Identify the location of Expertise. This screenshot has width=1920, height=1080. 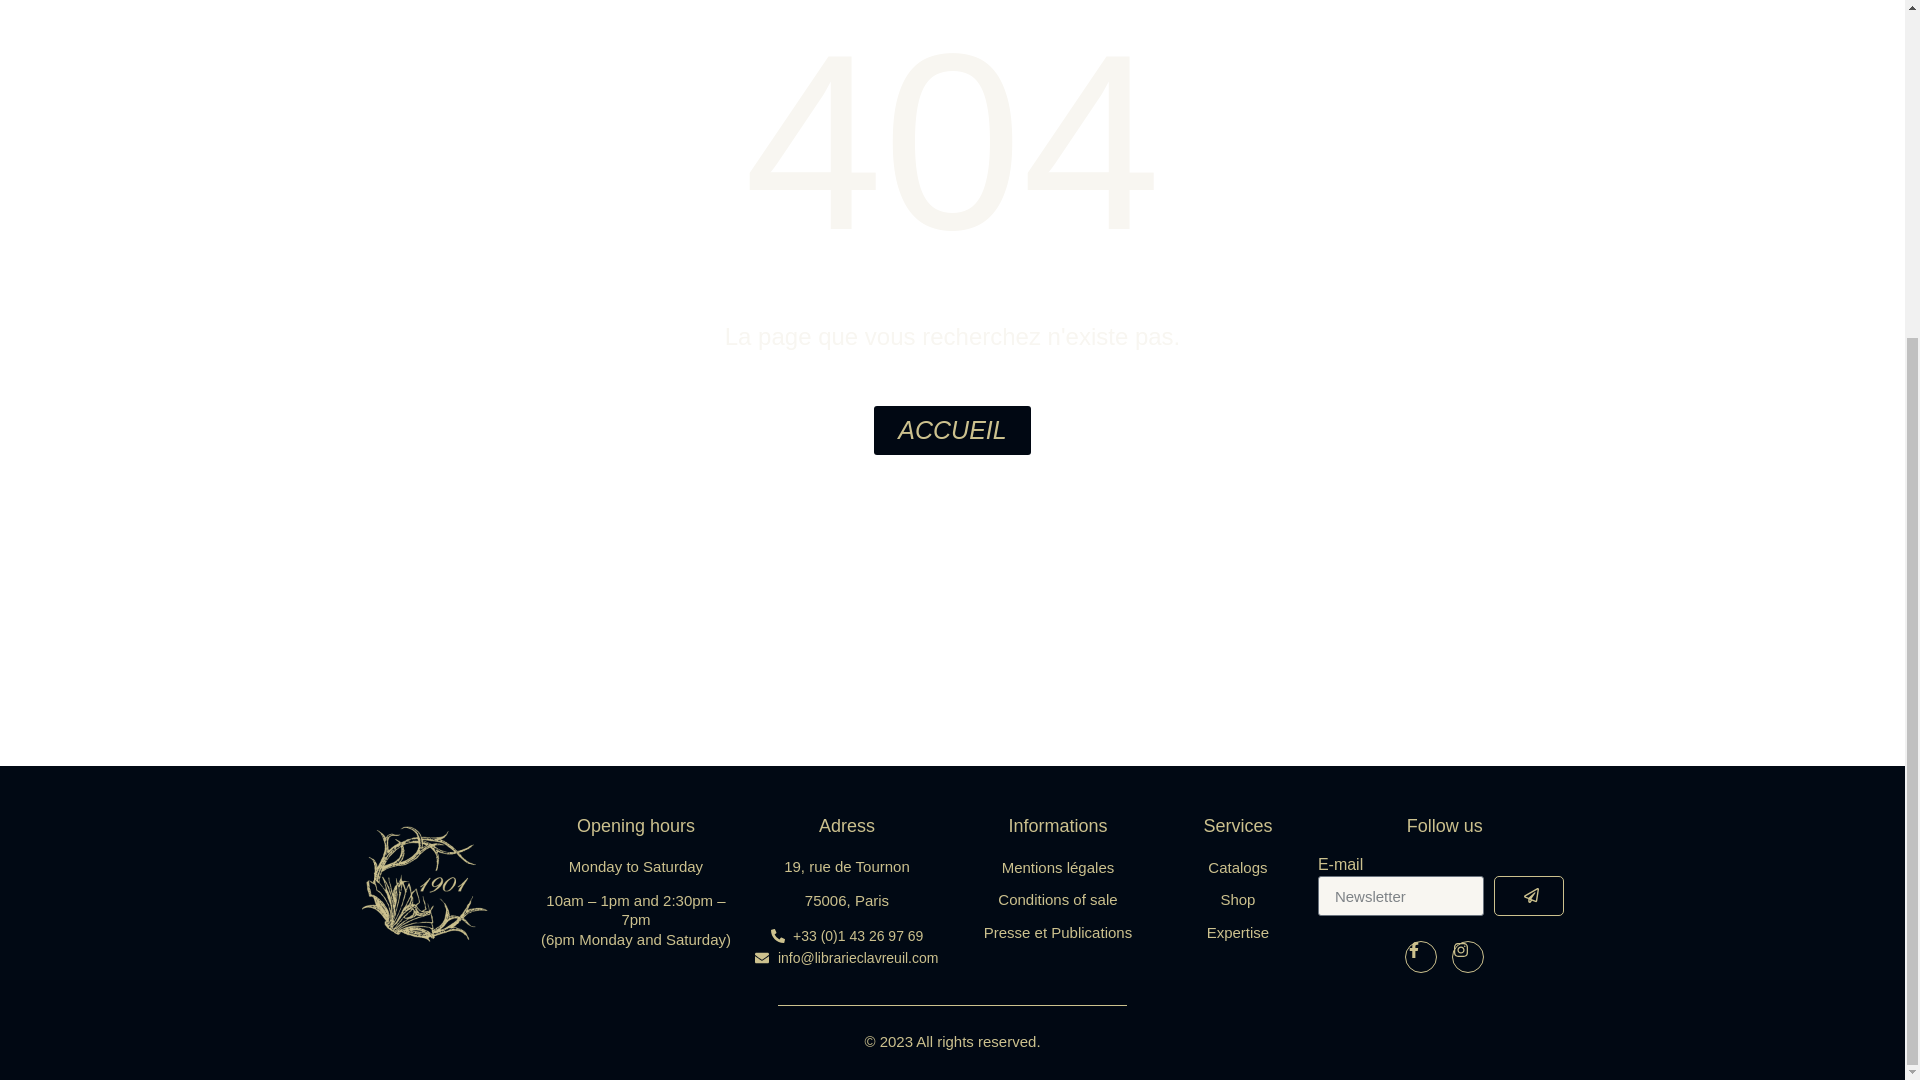
(1237, 932).